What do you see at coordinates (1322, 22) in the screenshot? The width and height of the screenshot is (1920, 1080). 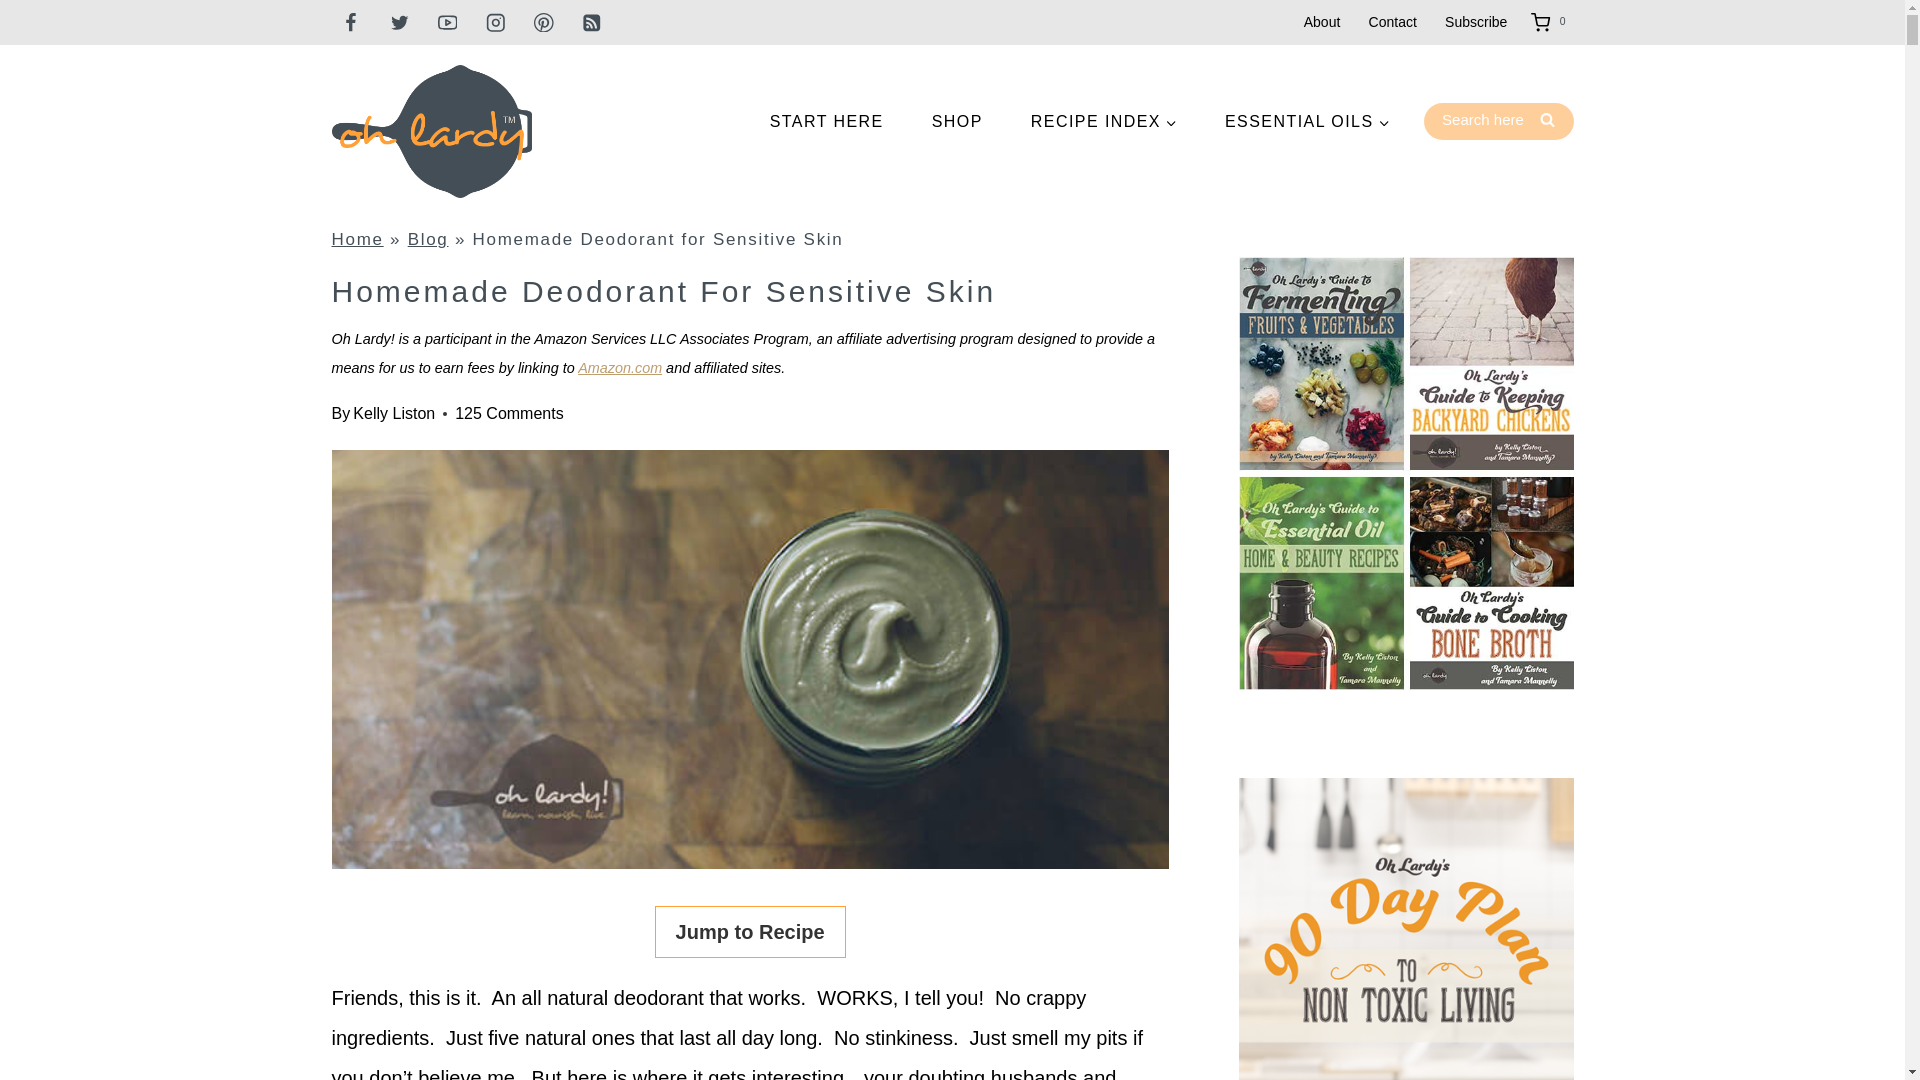 I see `About` at bounding box center [1322, 22].